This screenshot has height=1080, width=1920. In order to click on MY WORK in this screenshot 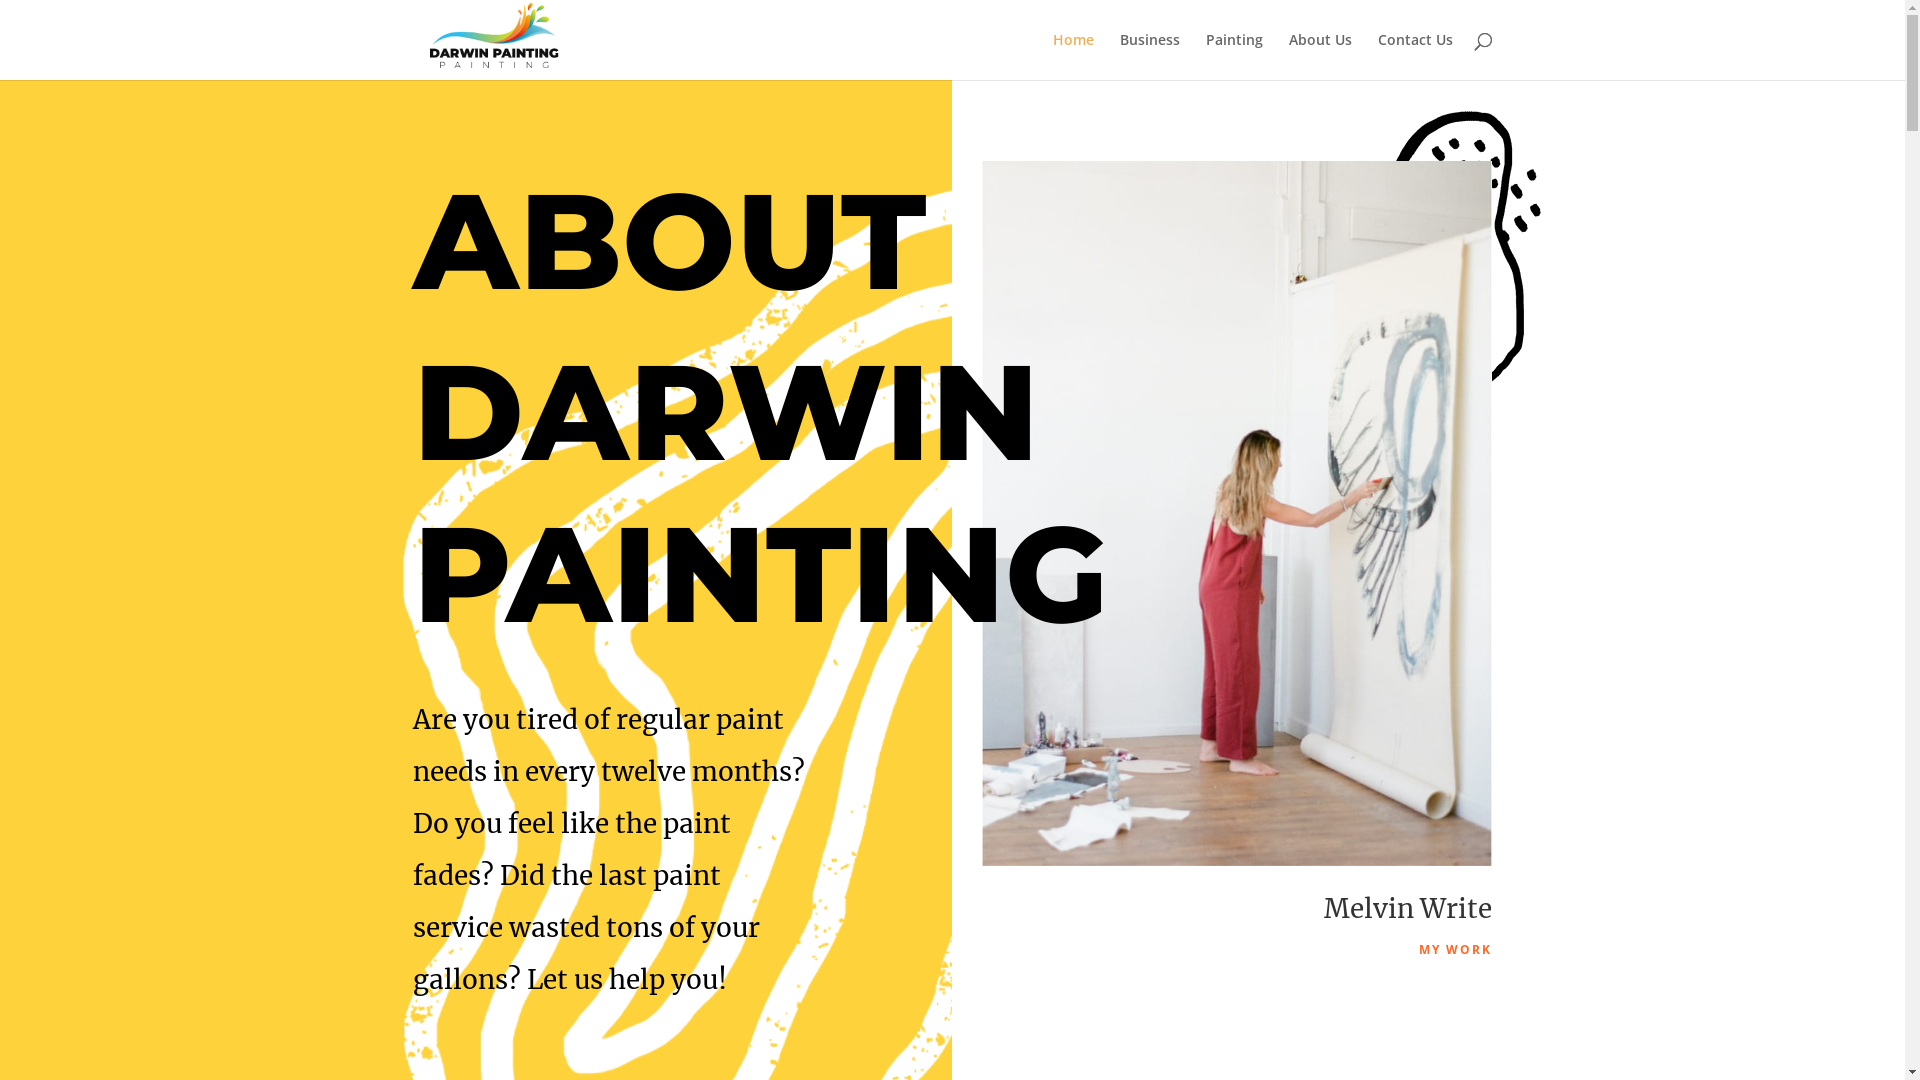, I will do `click(1456, 950)`.